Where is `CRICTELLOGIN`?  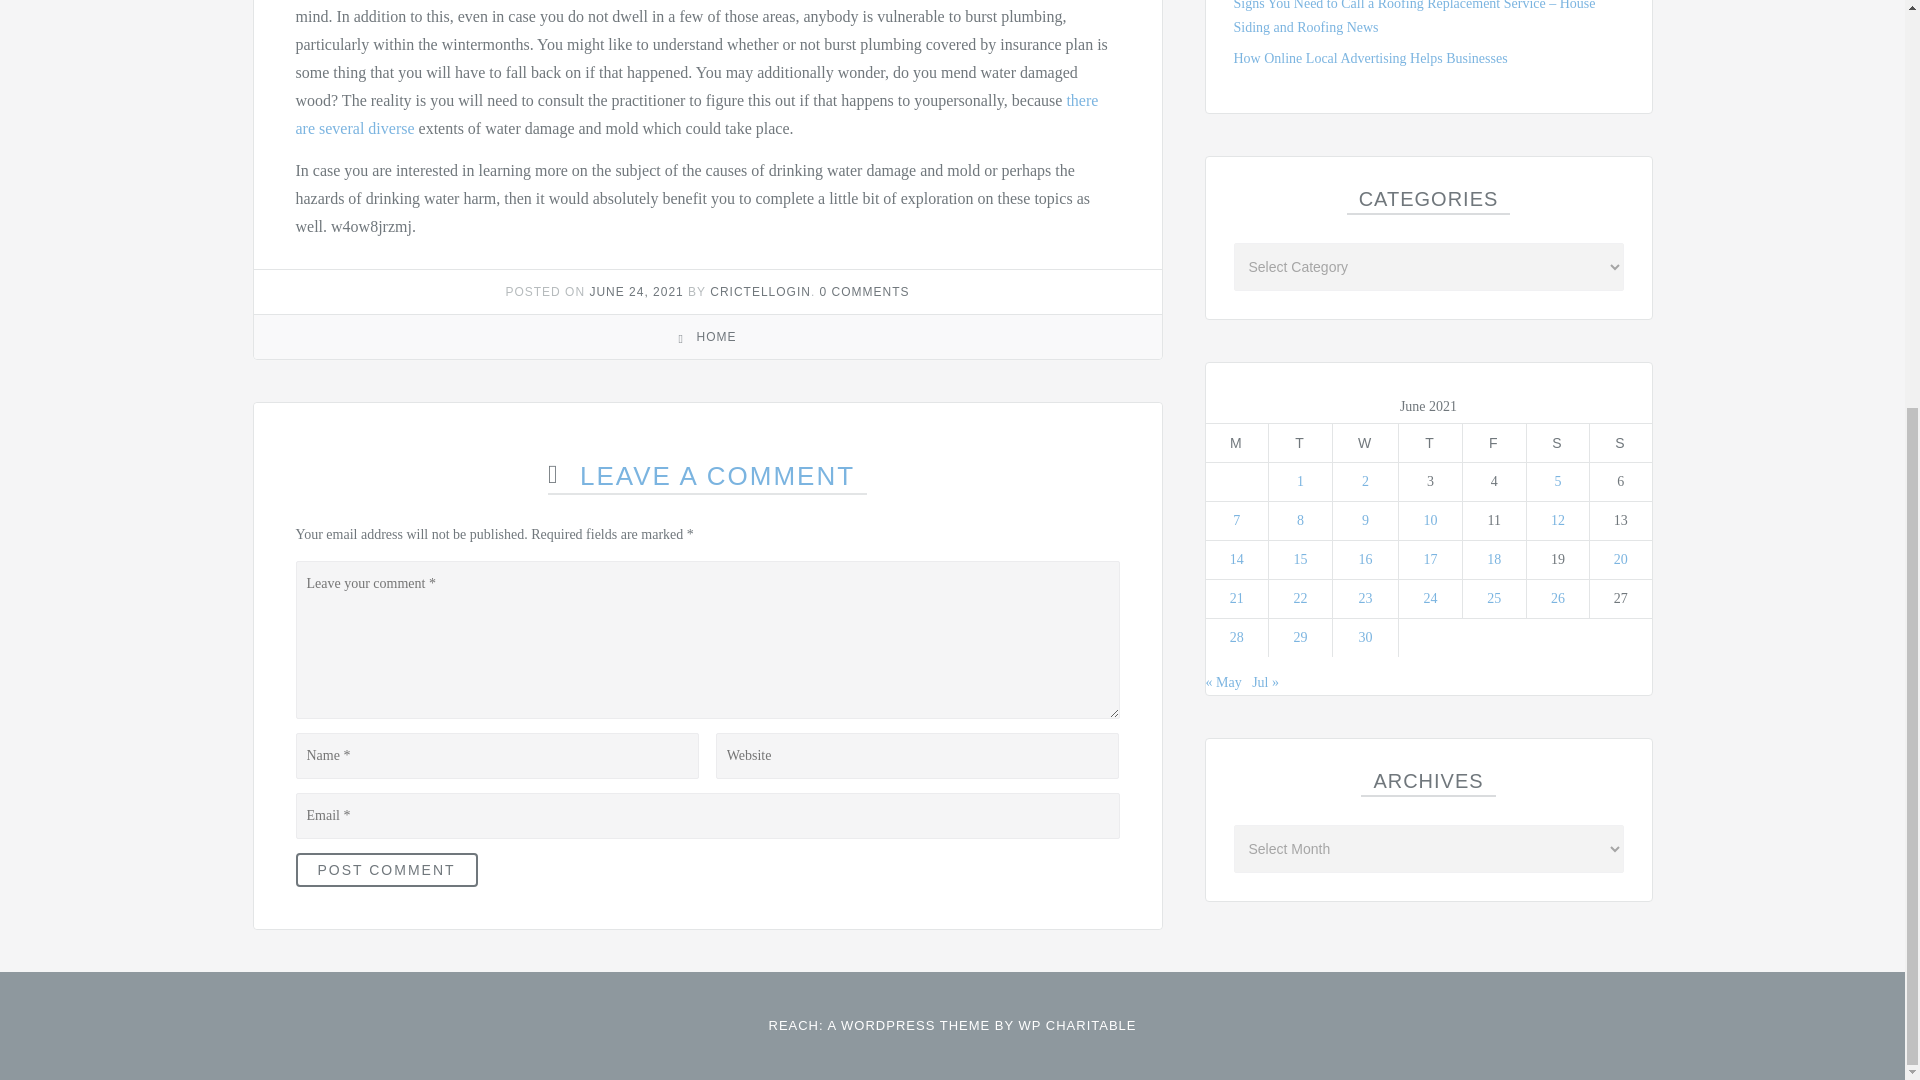
CRICTELLOGIN is located at coordinates (760, 292).